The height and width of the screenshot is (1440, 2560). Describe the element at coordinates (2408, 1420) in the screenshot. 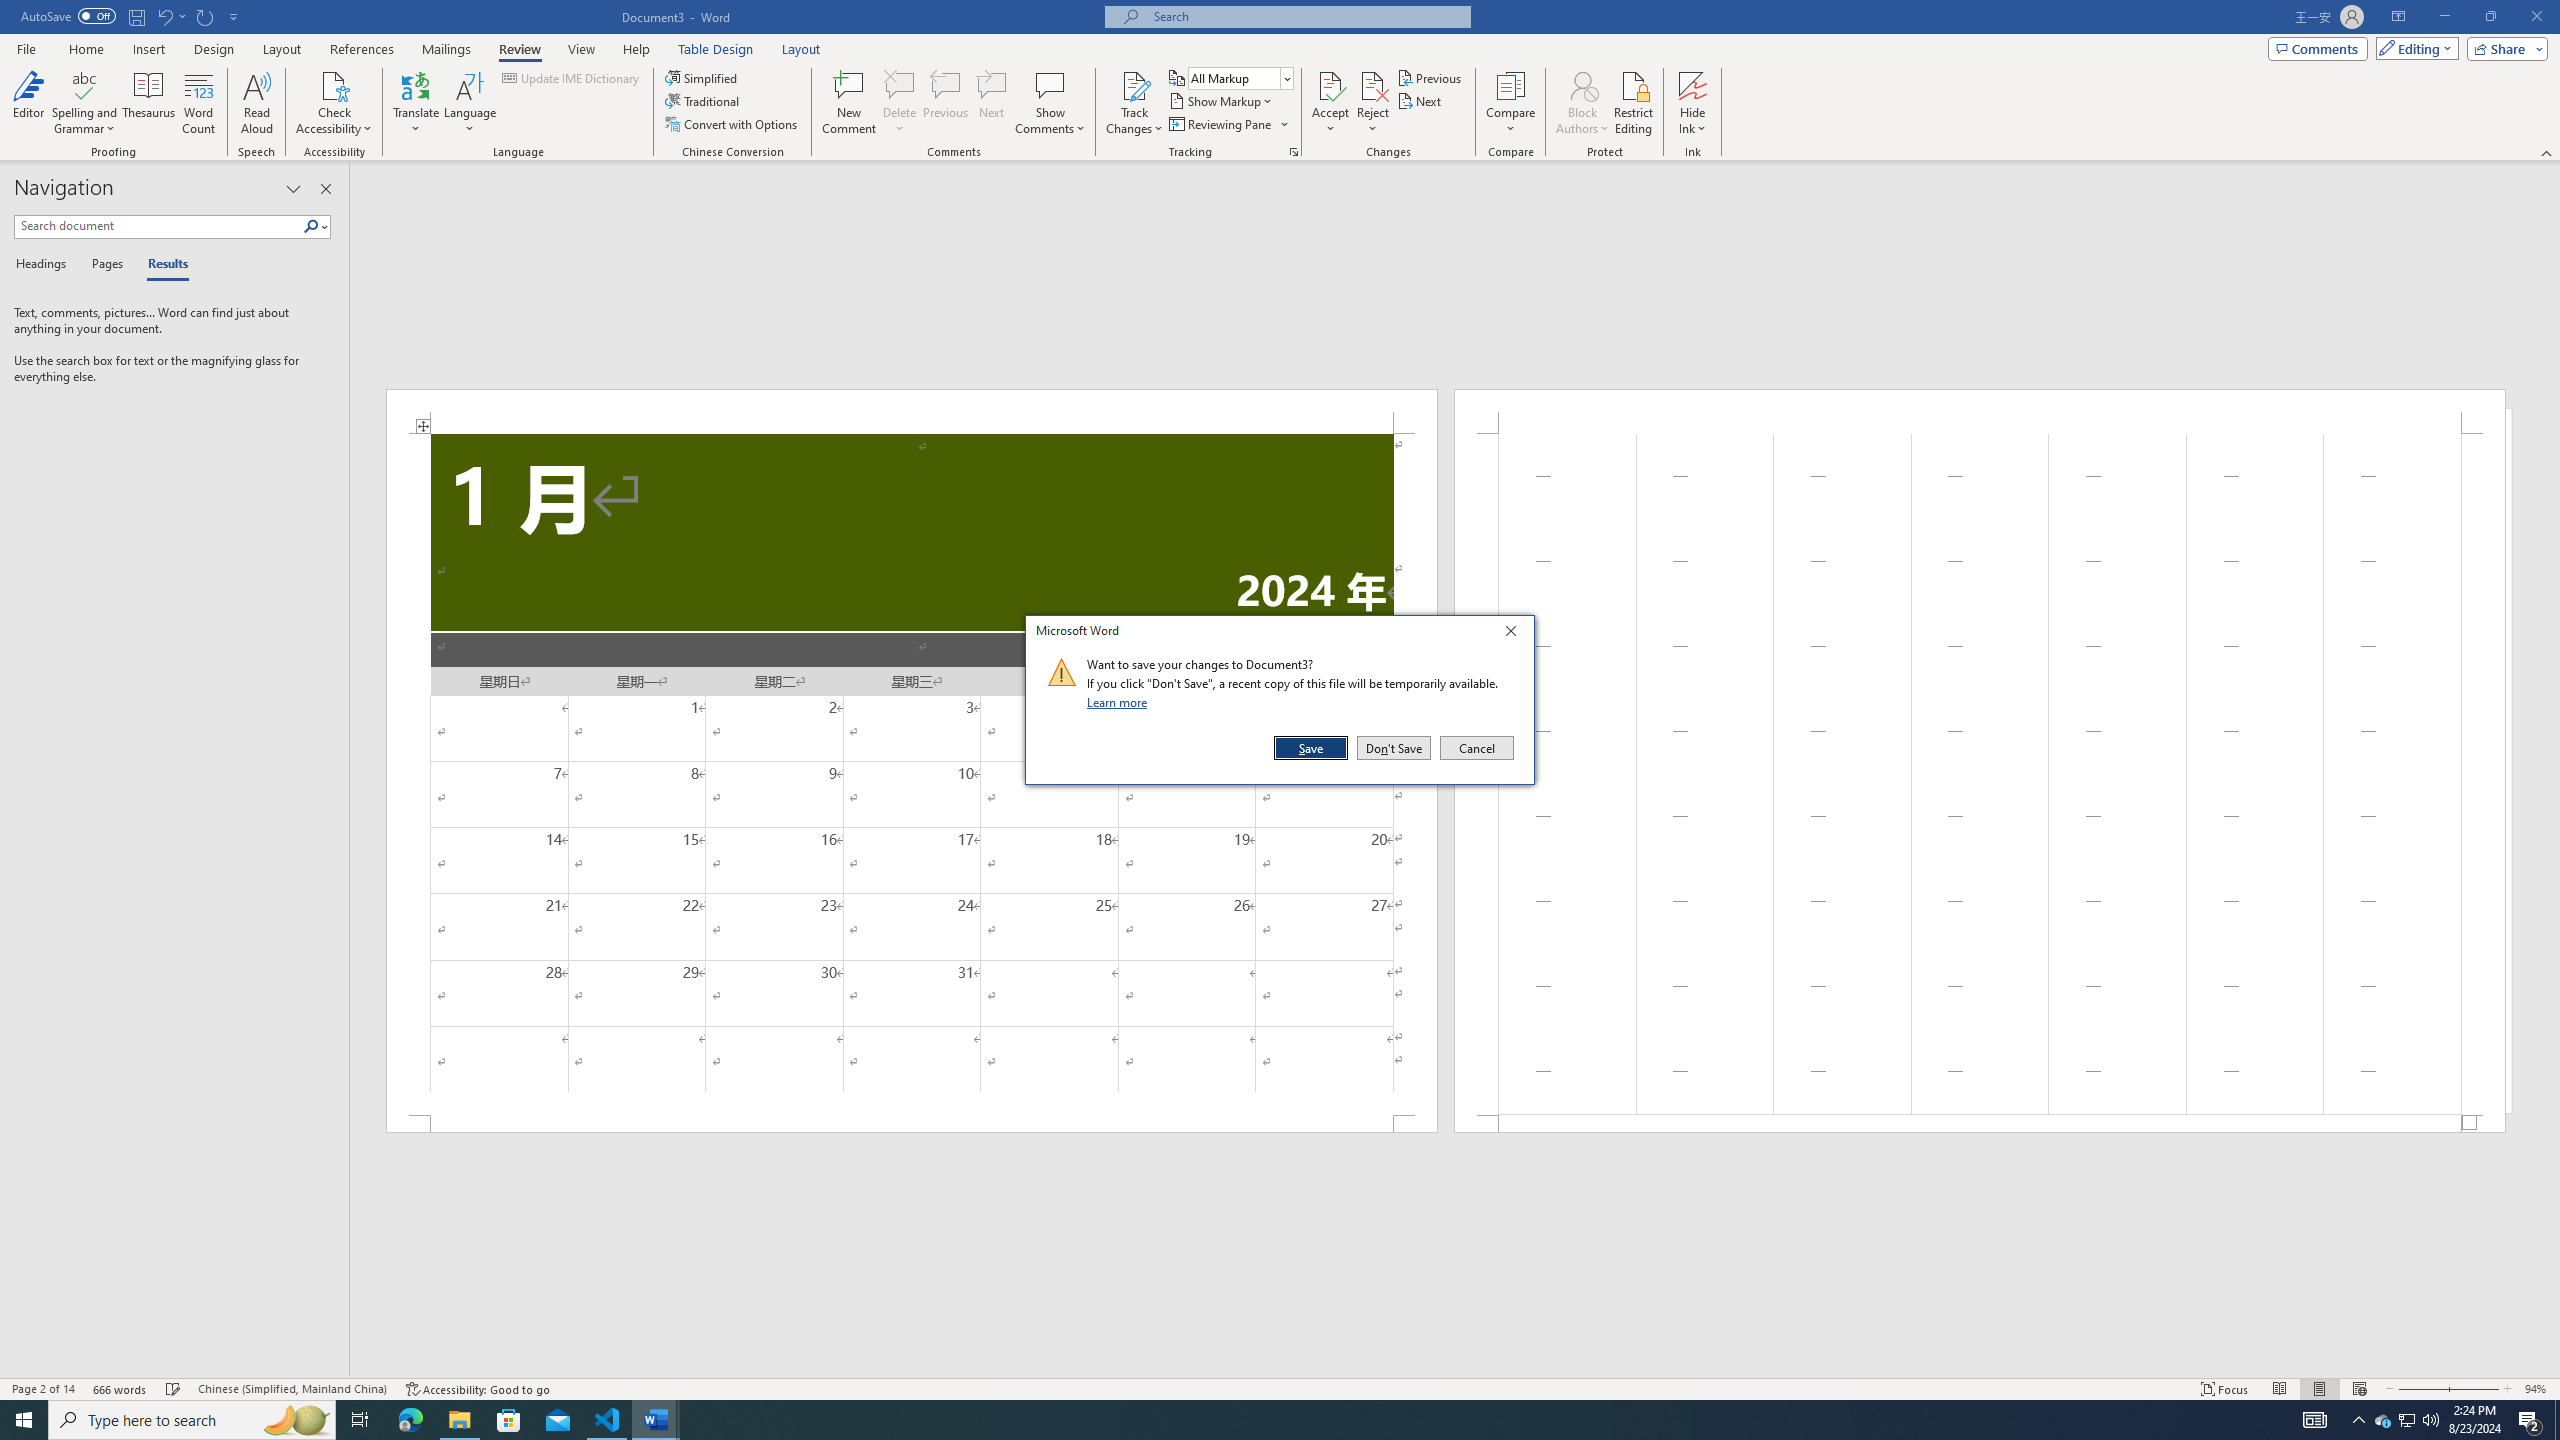

I see `Next` at that location.